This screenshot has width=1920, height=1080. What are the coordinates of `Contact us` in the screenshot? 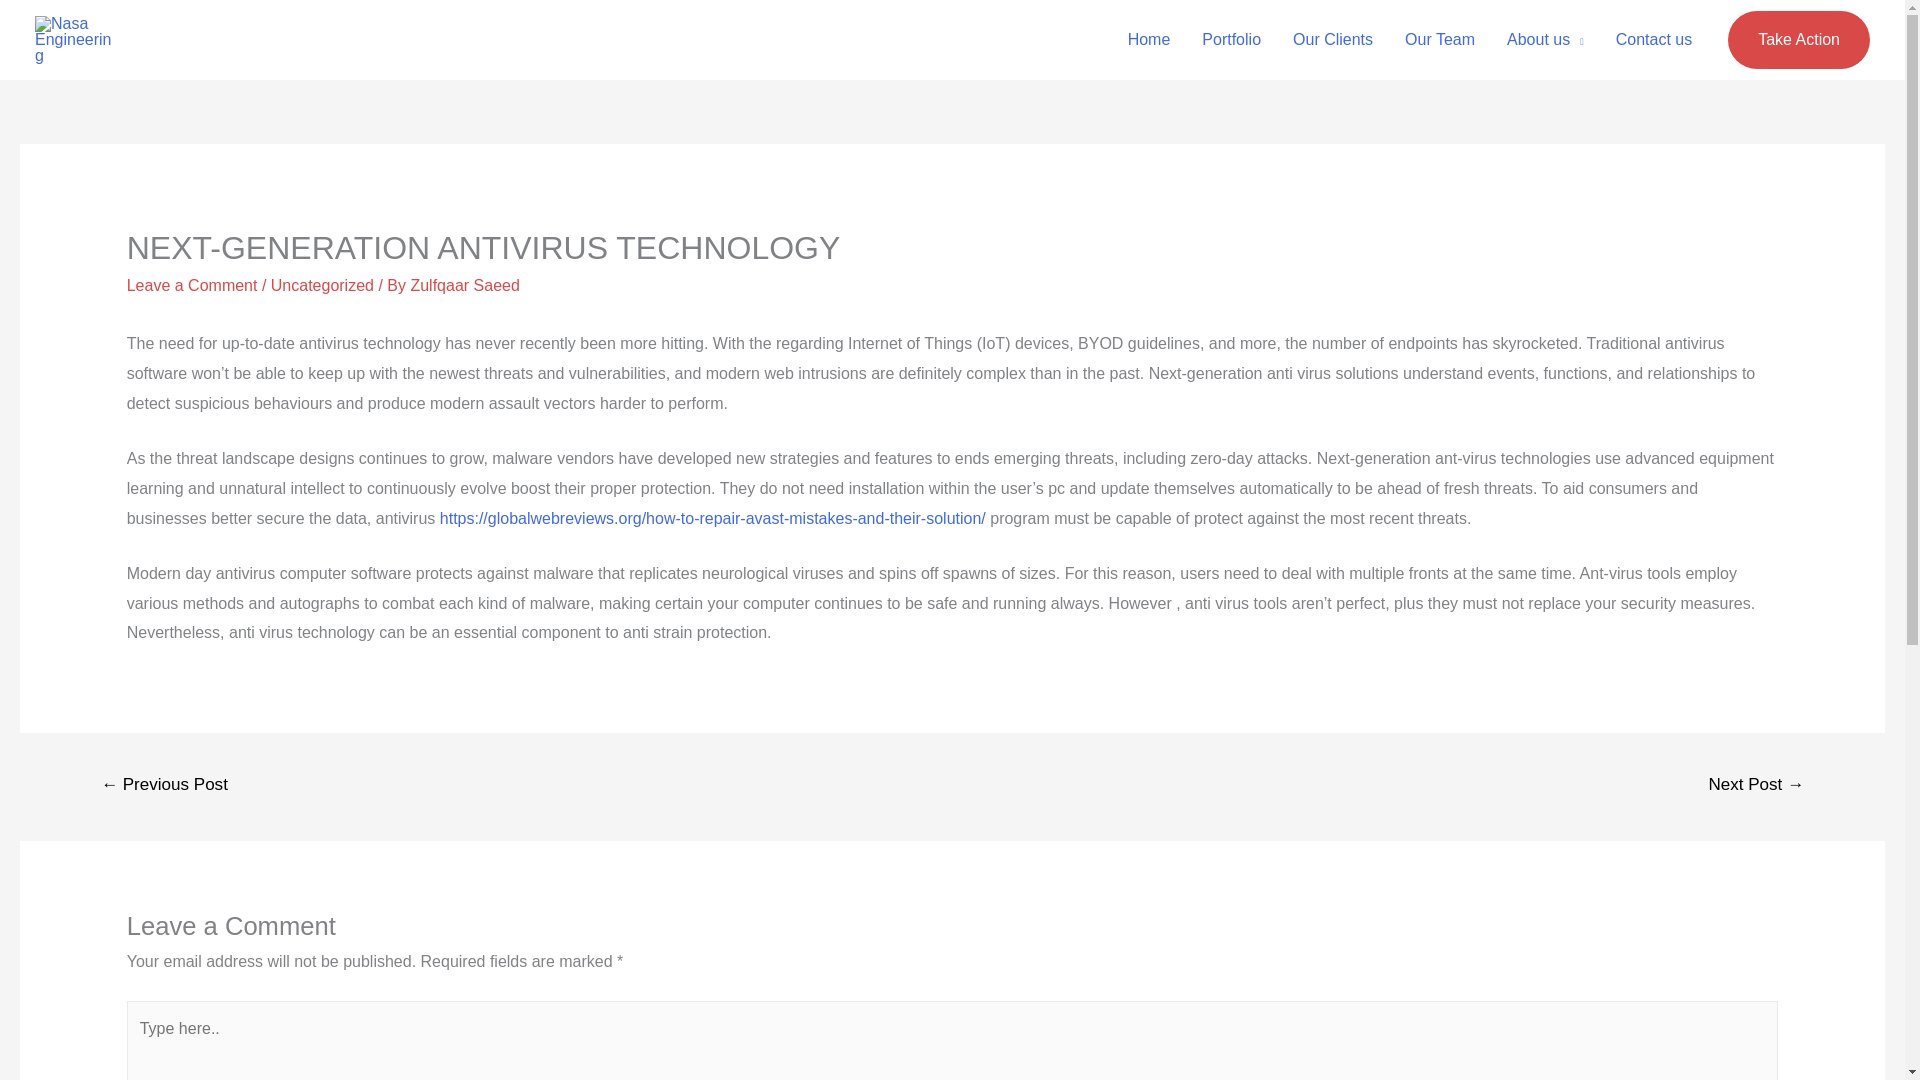 It's located at (1654, 40).